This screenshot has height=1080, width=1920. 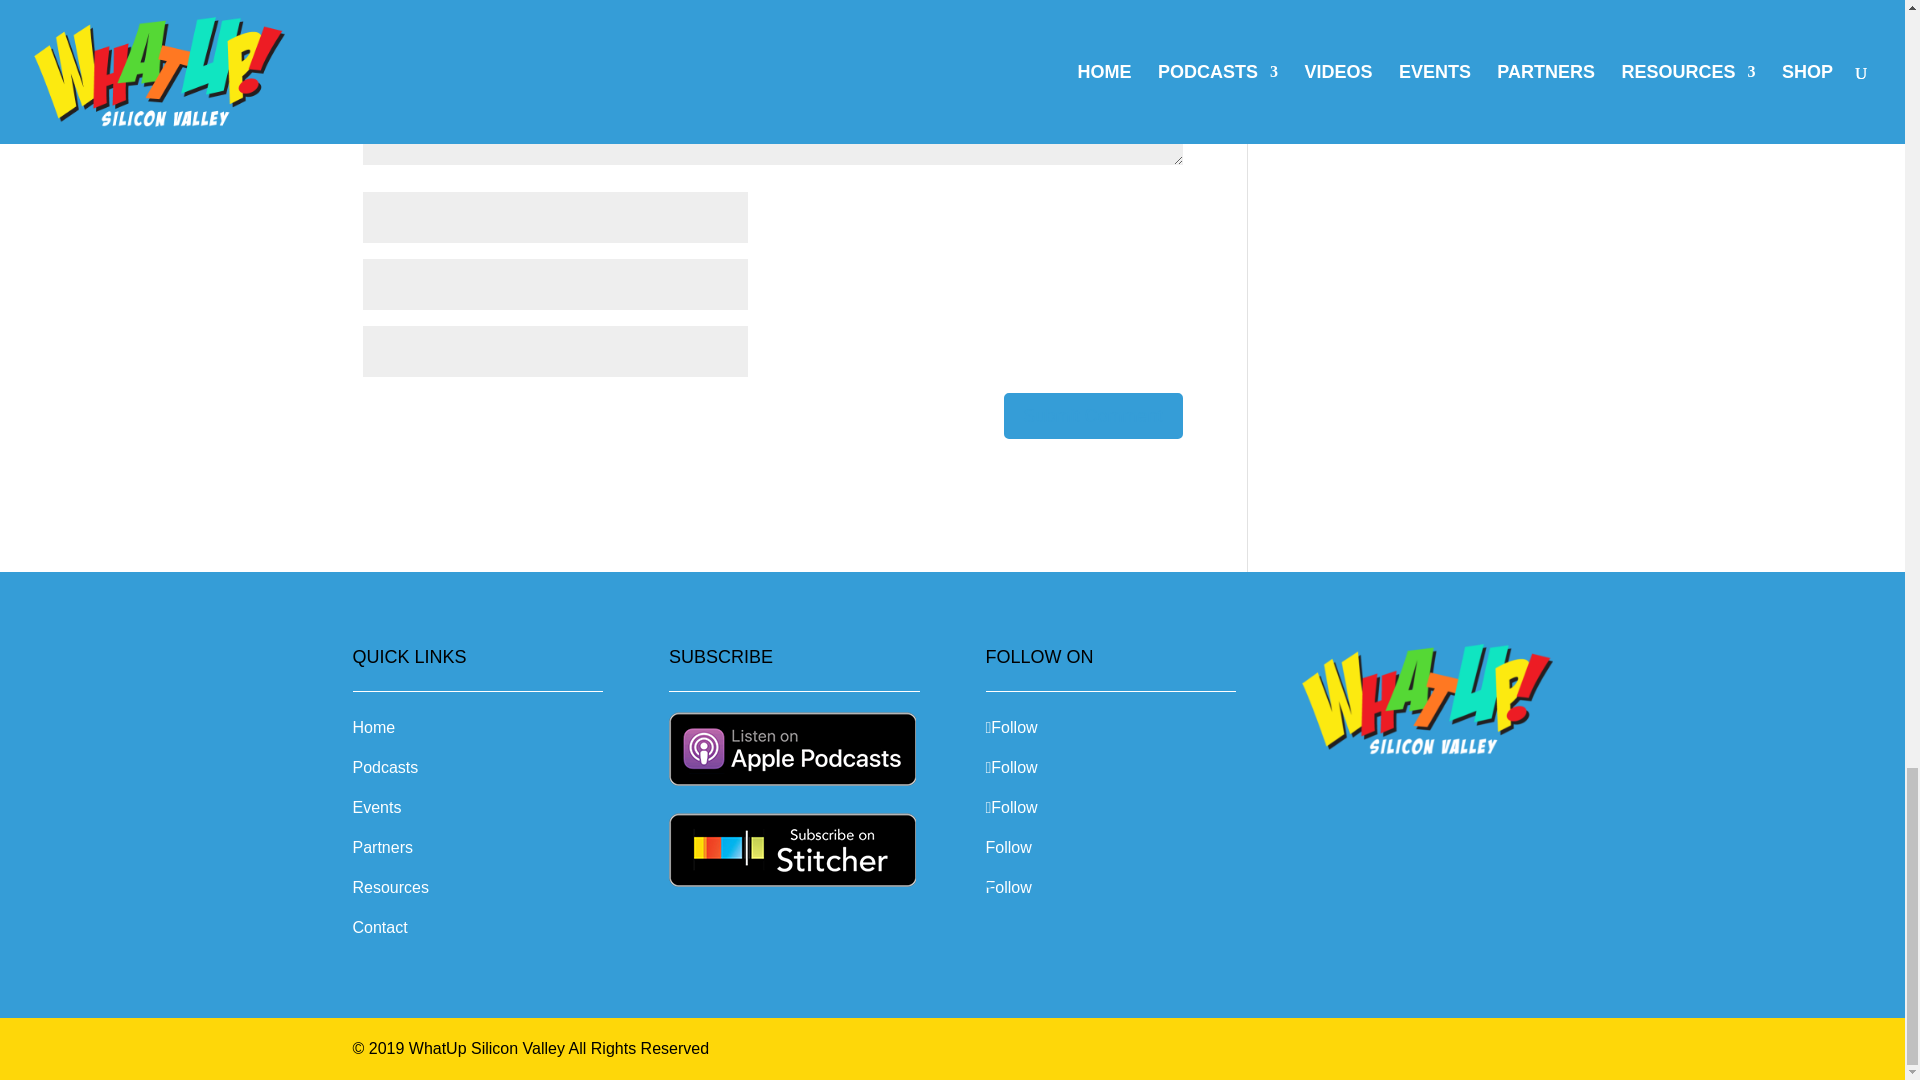 What do you see at coordinates (1012, 727) in the screenshot?
I see `Follow on Facebook` at bounding box center [1012, 727].